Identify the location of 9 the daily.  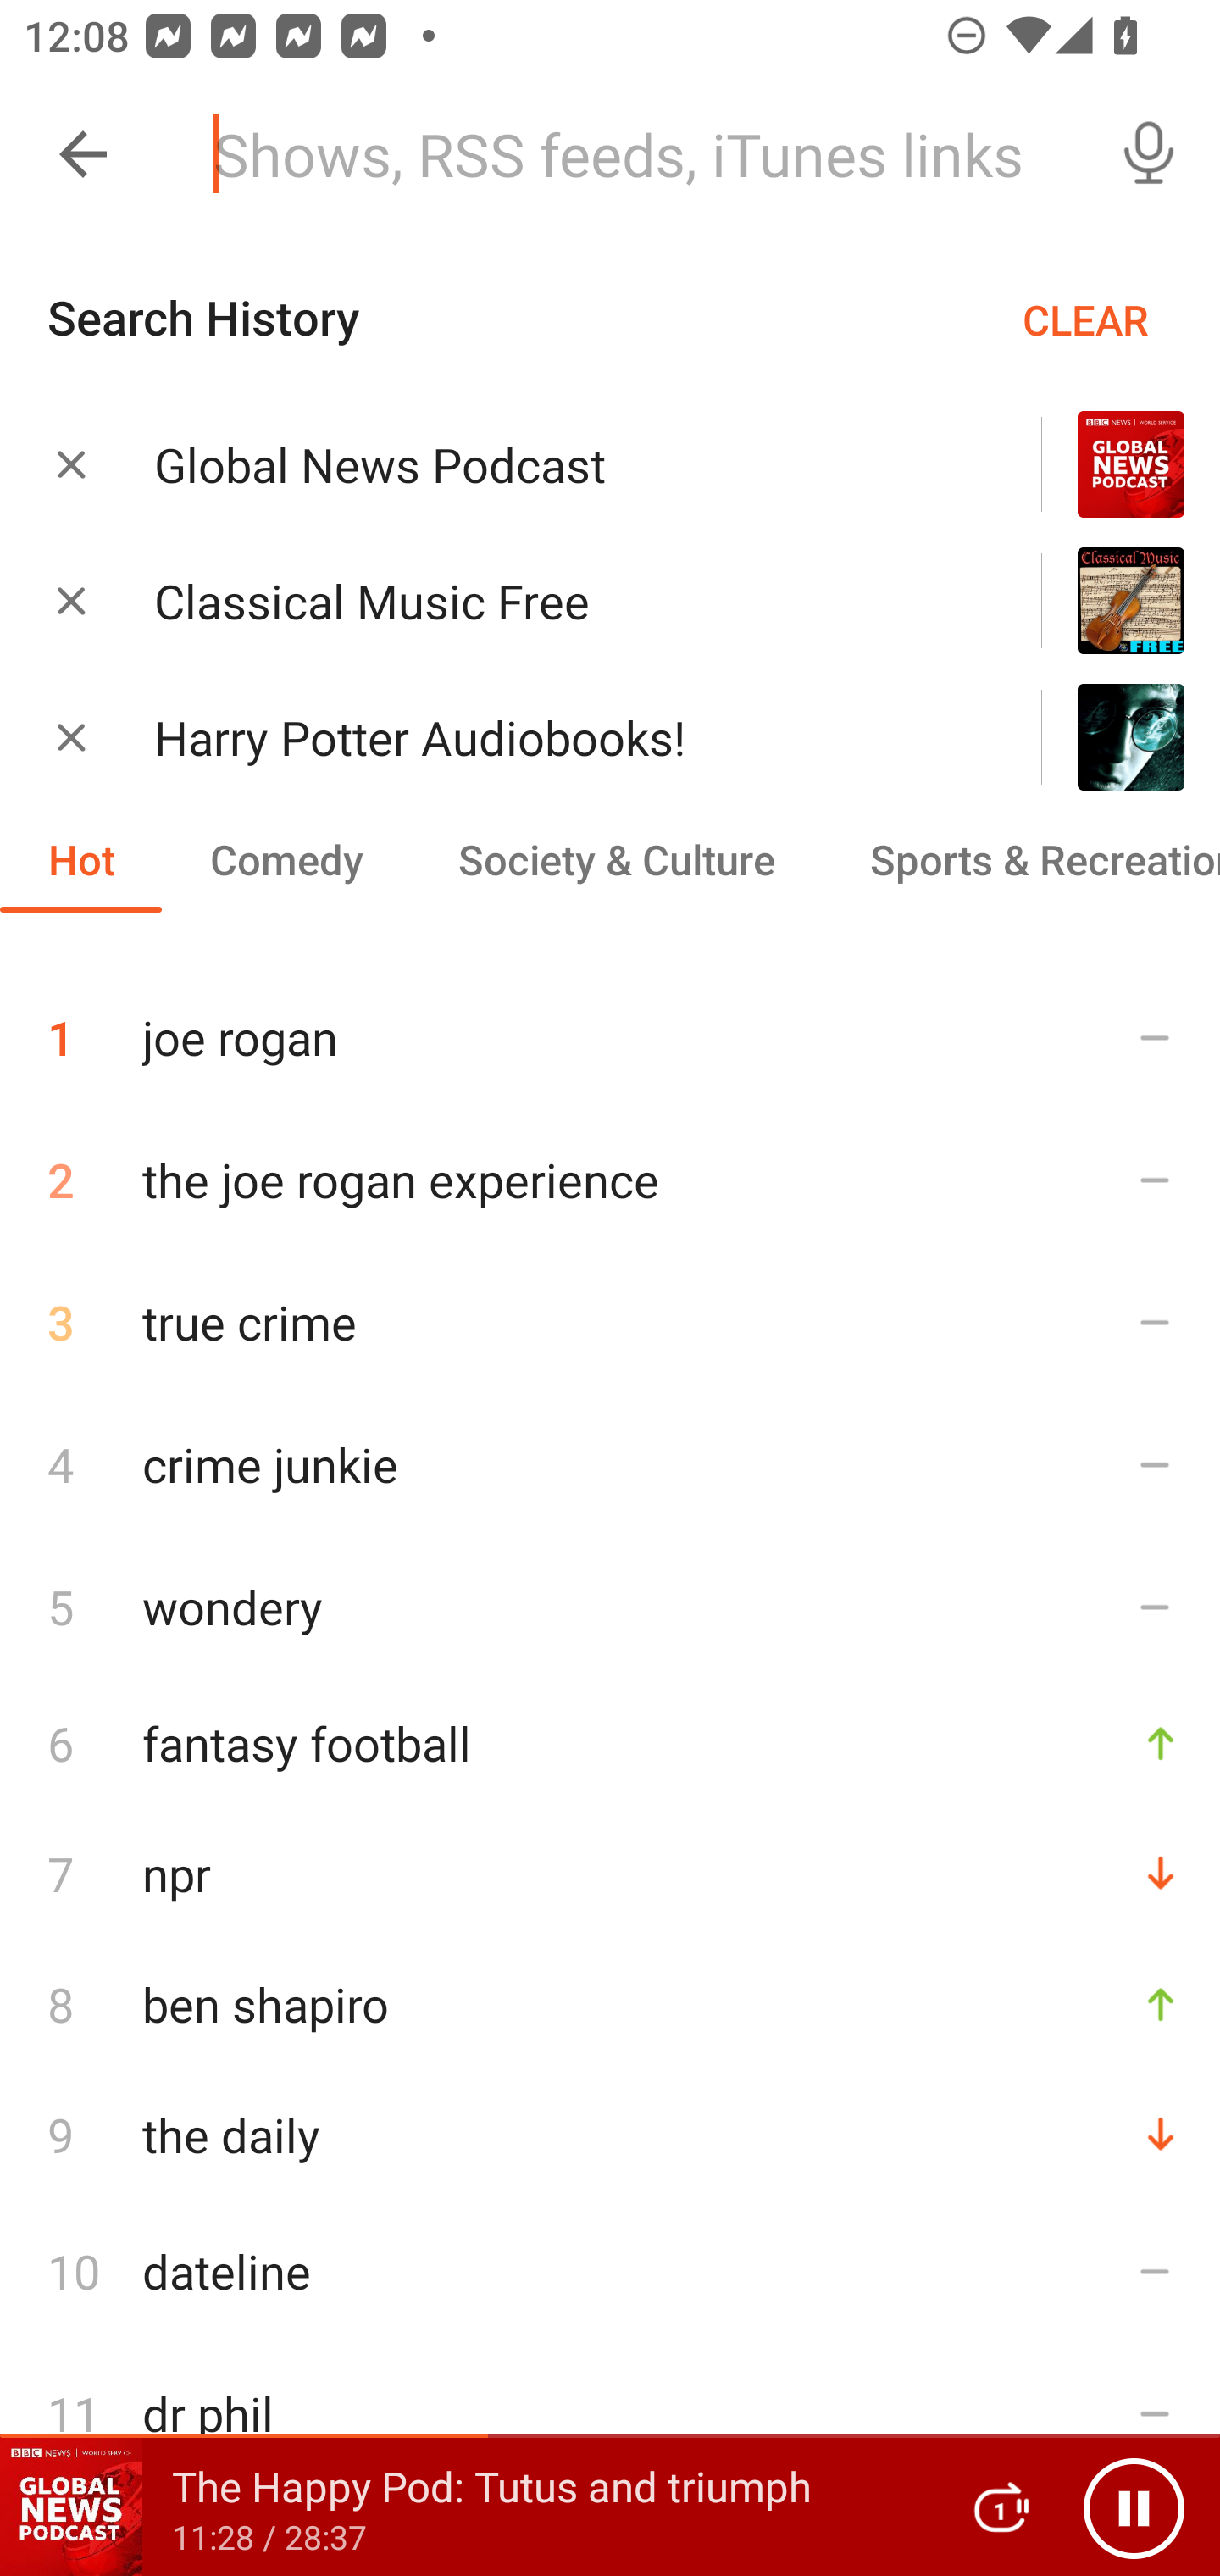
(610, 2134).